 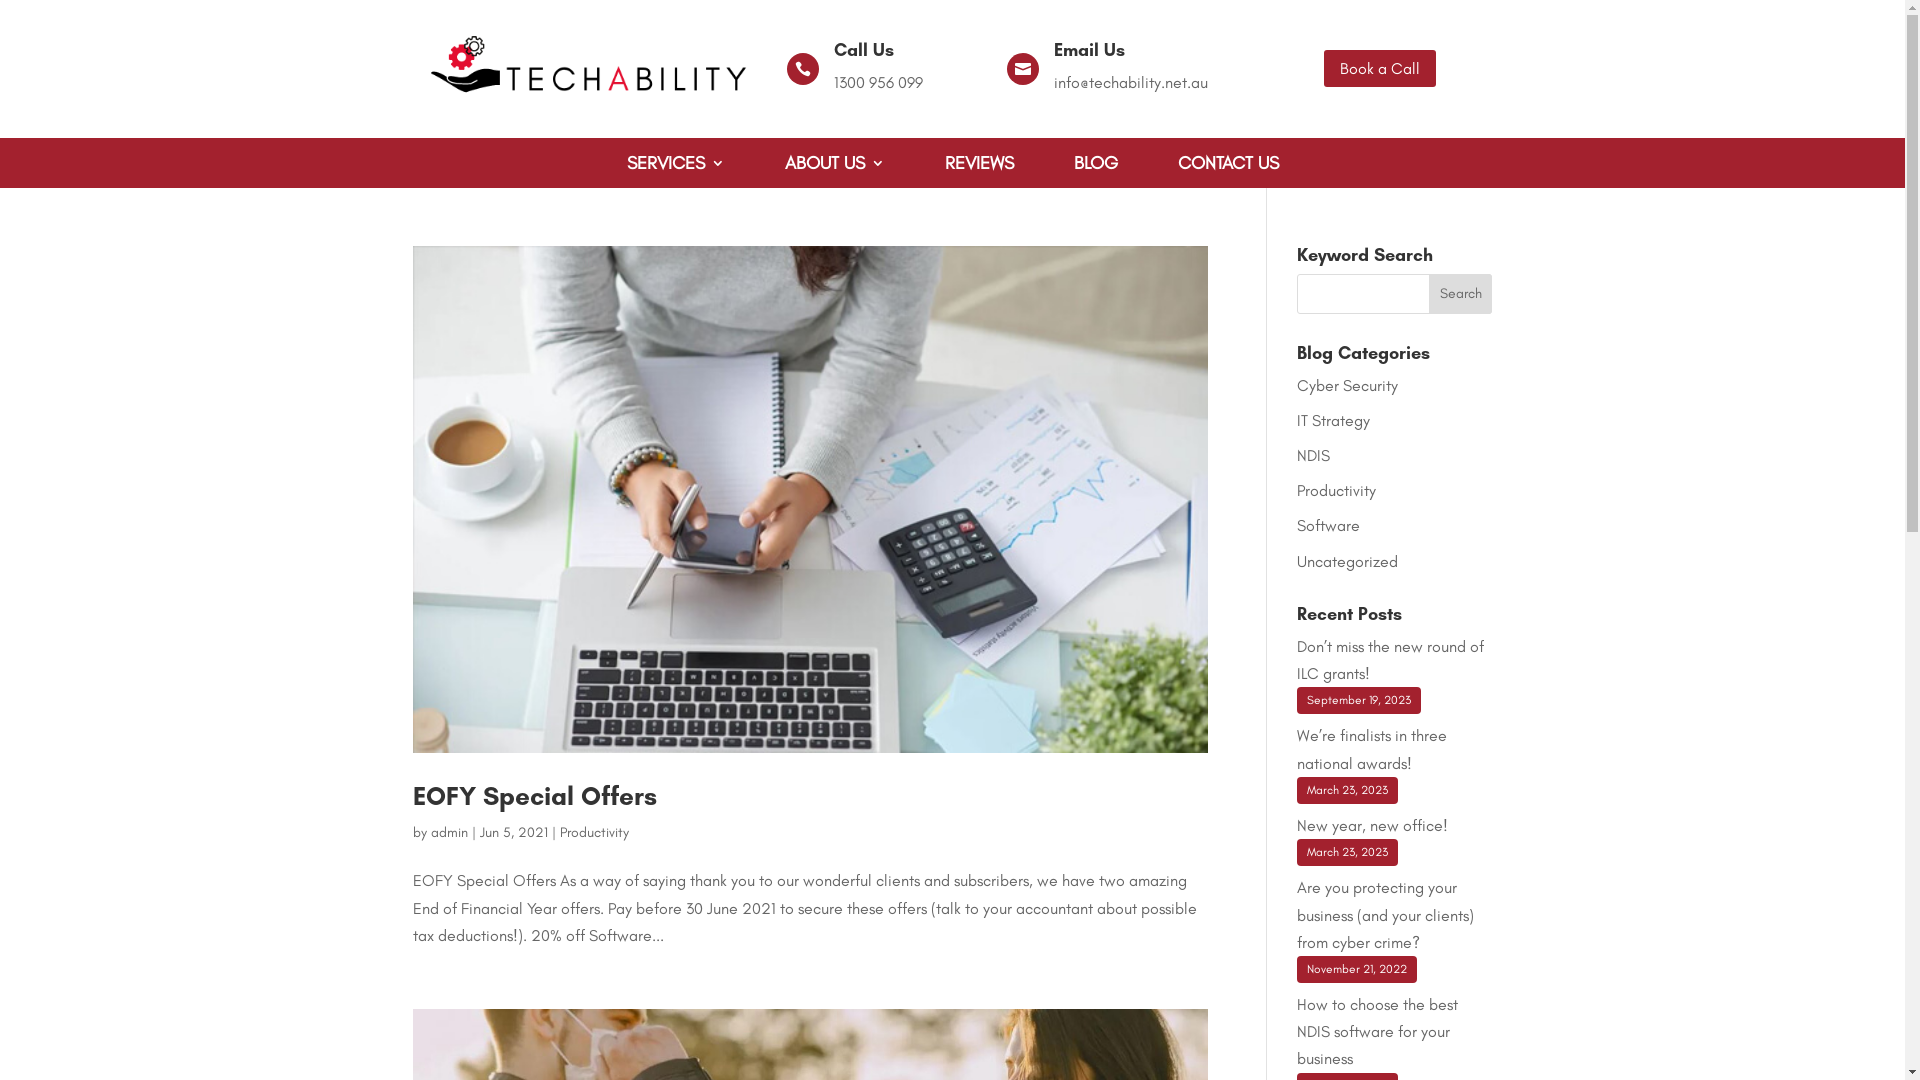 I want to click on Email Us, so click(x=1090, y=50).